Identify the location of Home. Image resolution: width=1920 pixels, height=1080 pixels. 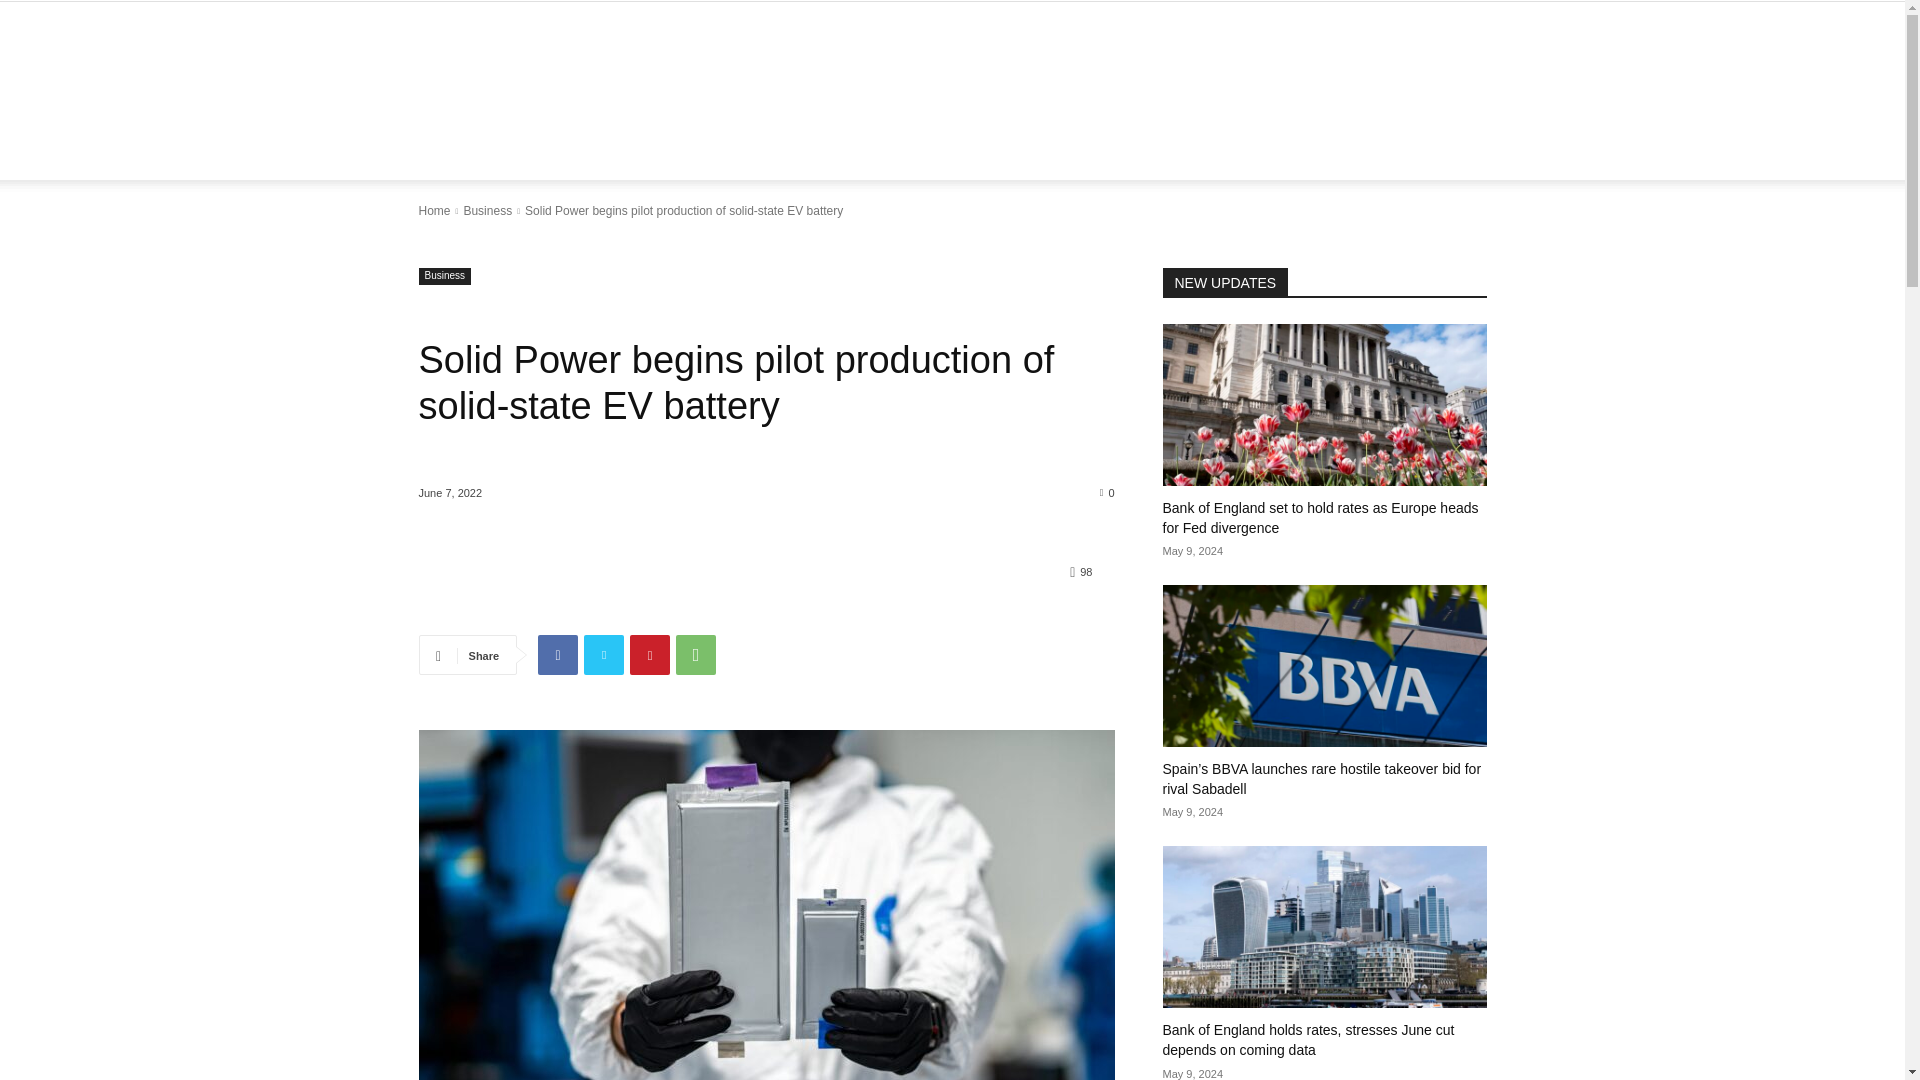
(434, 211).